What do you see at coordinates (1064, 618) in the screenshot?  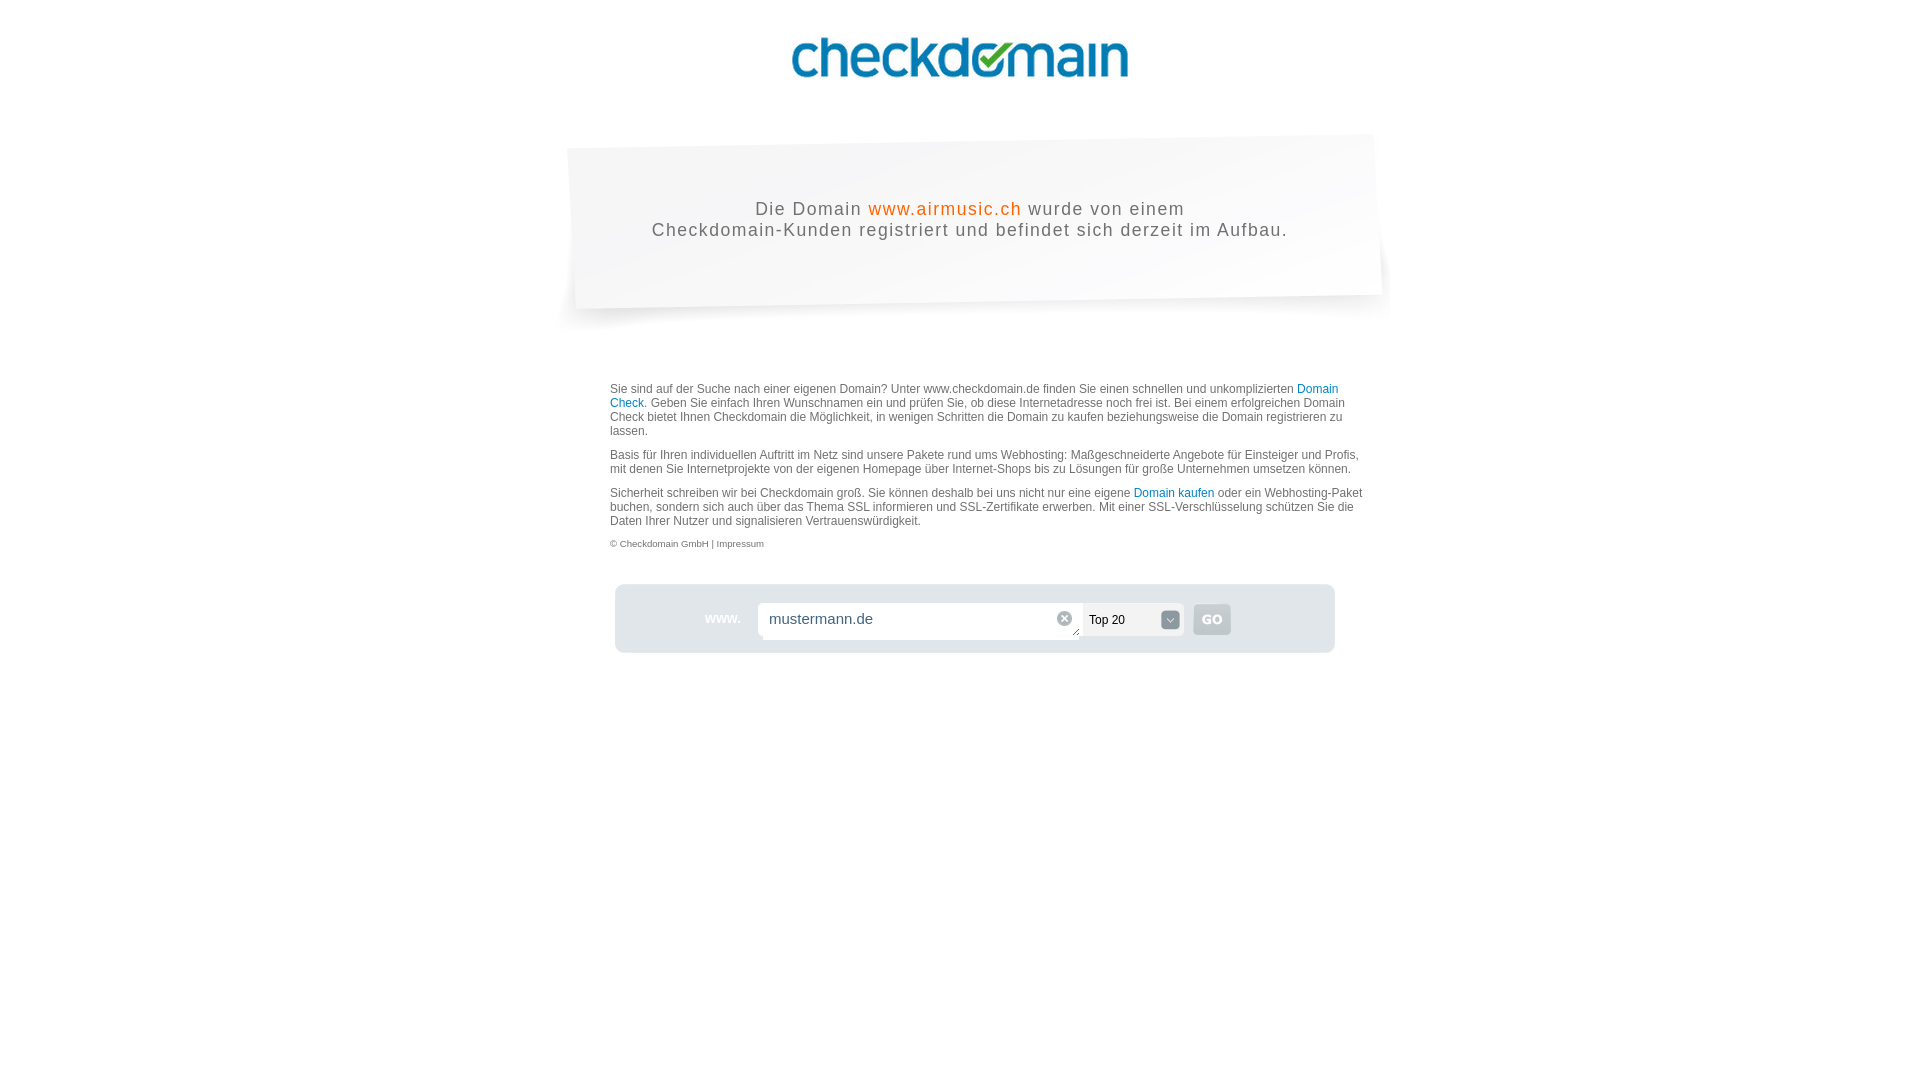 I see ` ` at bounding box center [1064, 618].